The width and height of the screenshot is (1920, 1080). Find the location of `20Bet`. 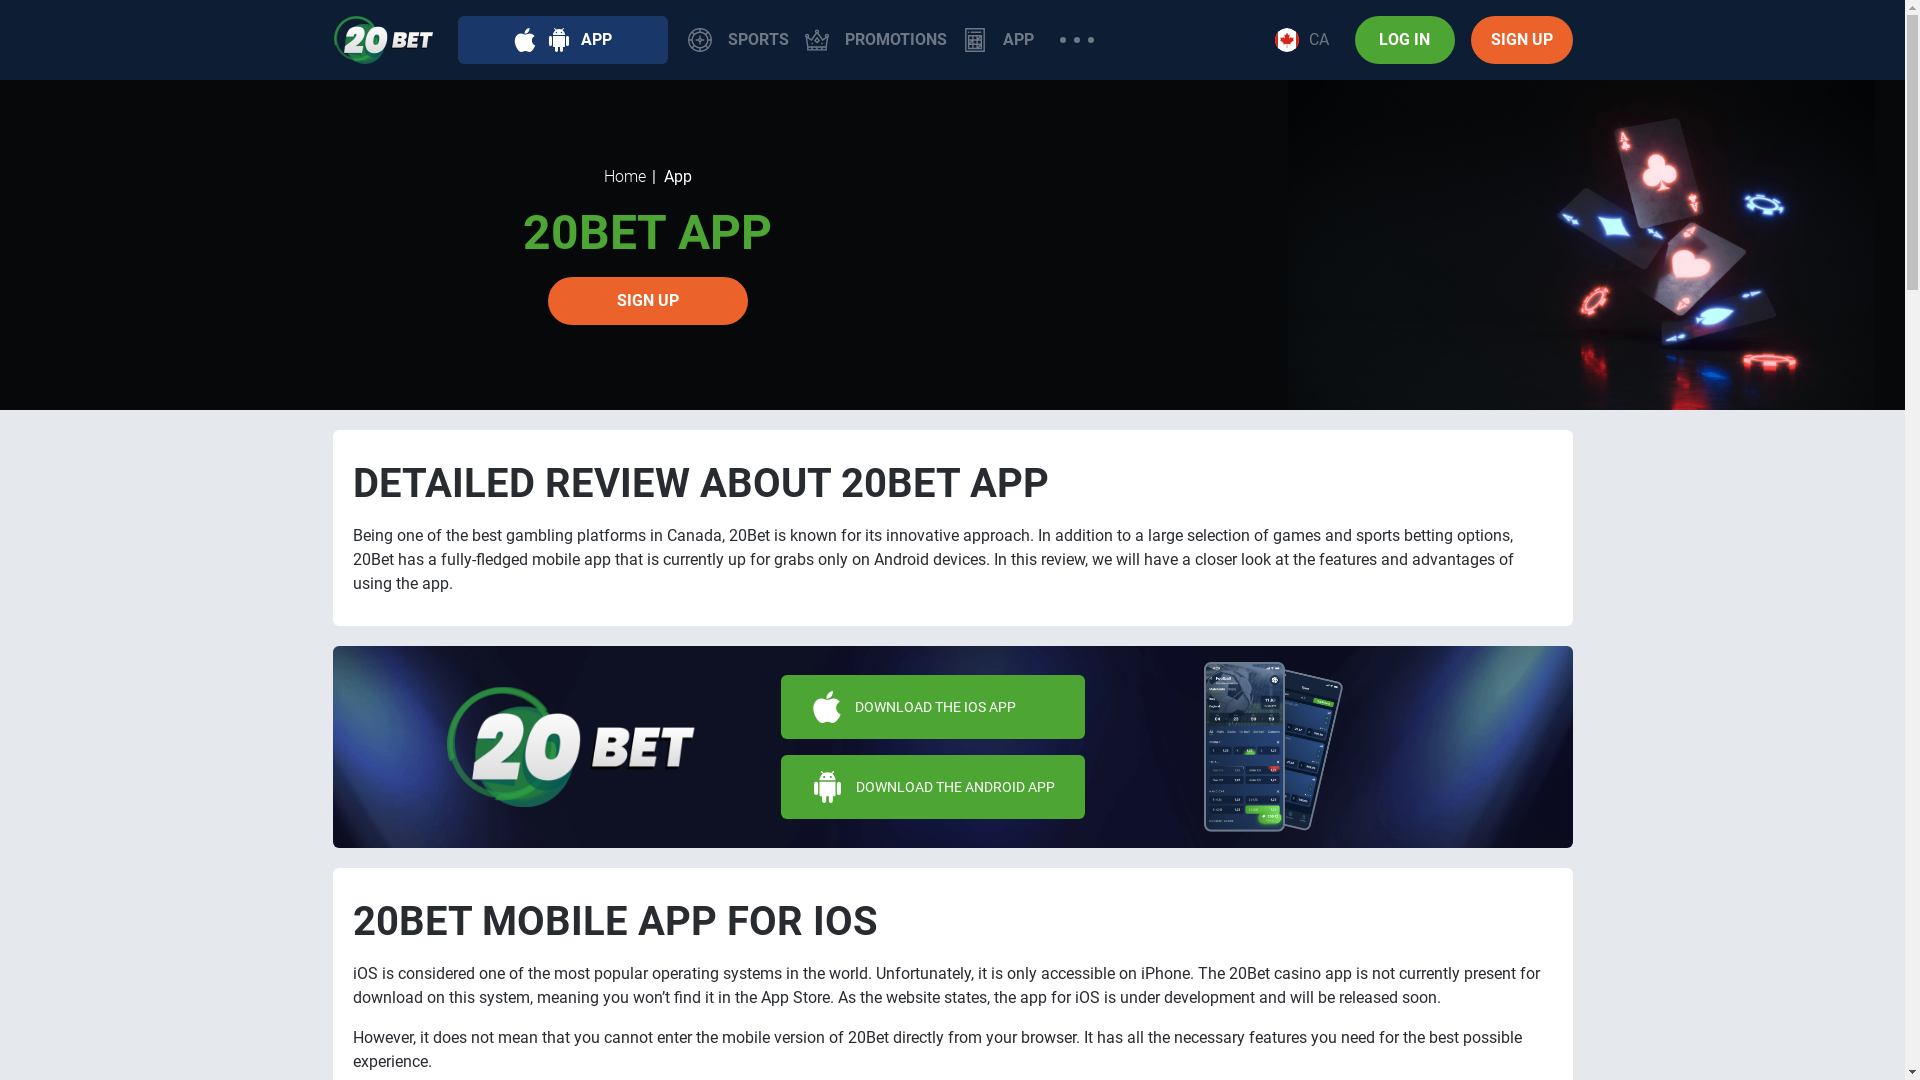

20Bet is located at coordinates (572, 747).